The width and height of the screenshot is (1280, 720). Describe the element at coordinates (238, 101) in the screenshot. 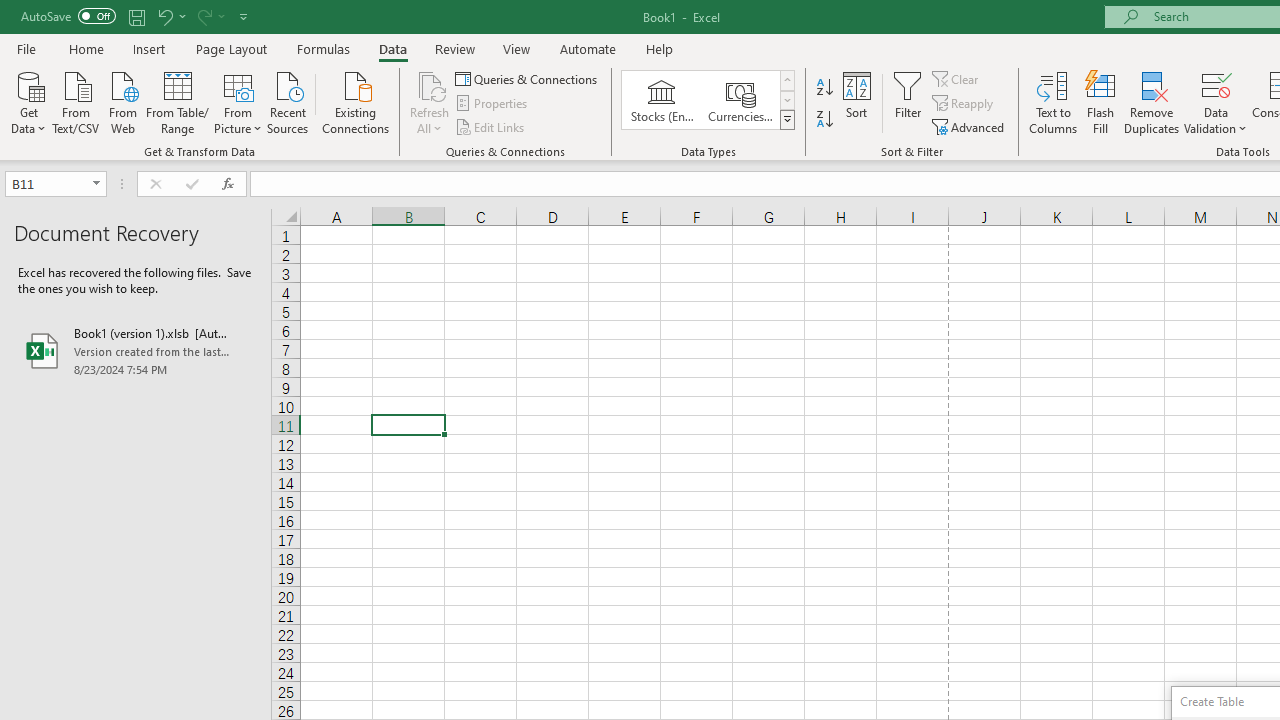

I see `From Picture` at that location.